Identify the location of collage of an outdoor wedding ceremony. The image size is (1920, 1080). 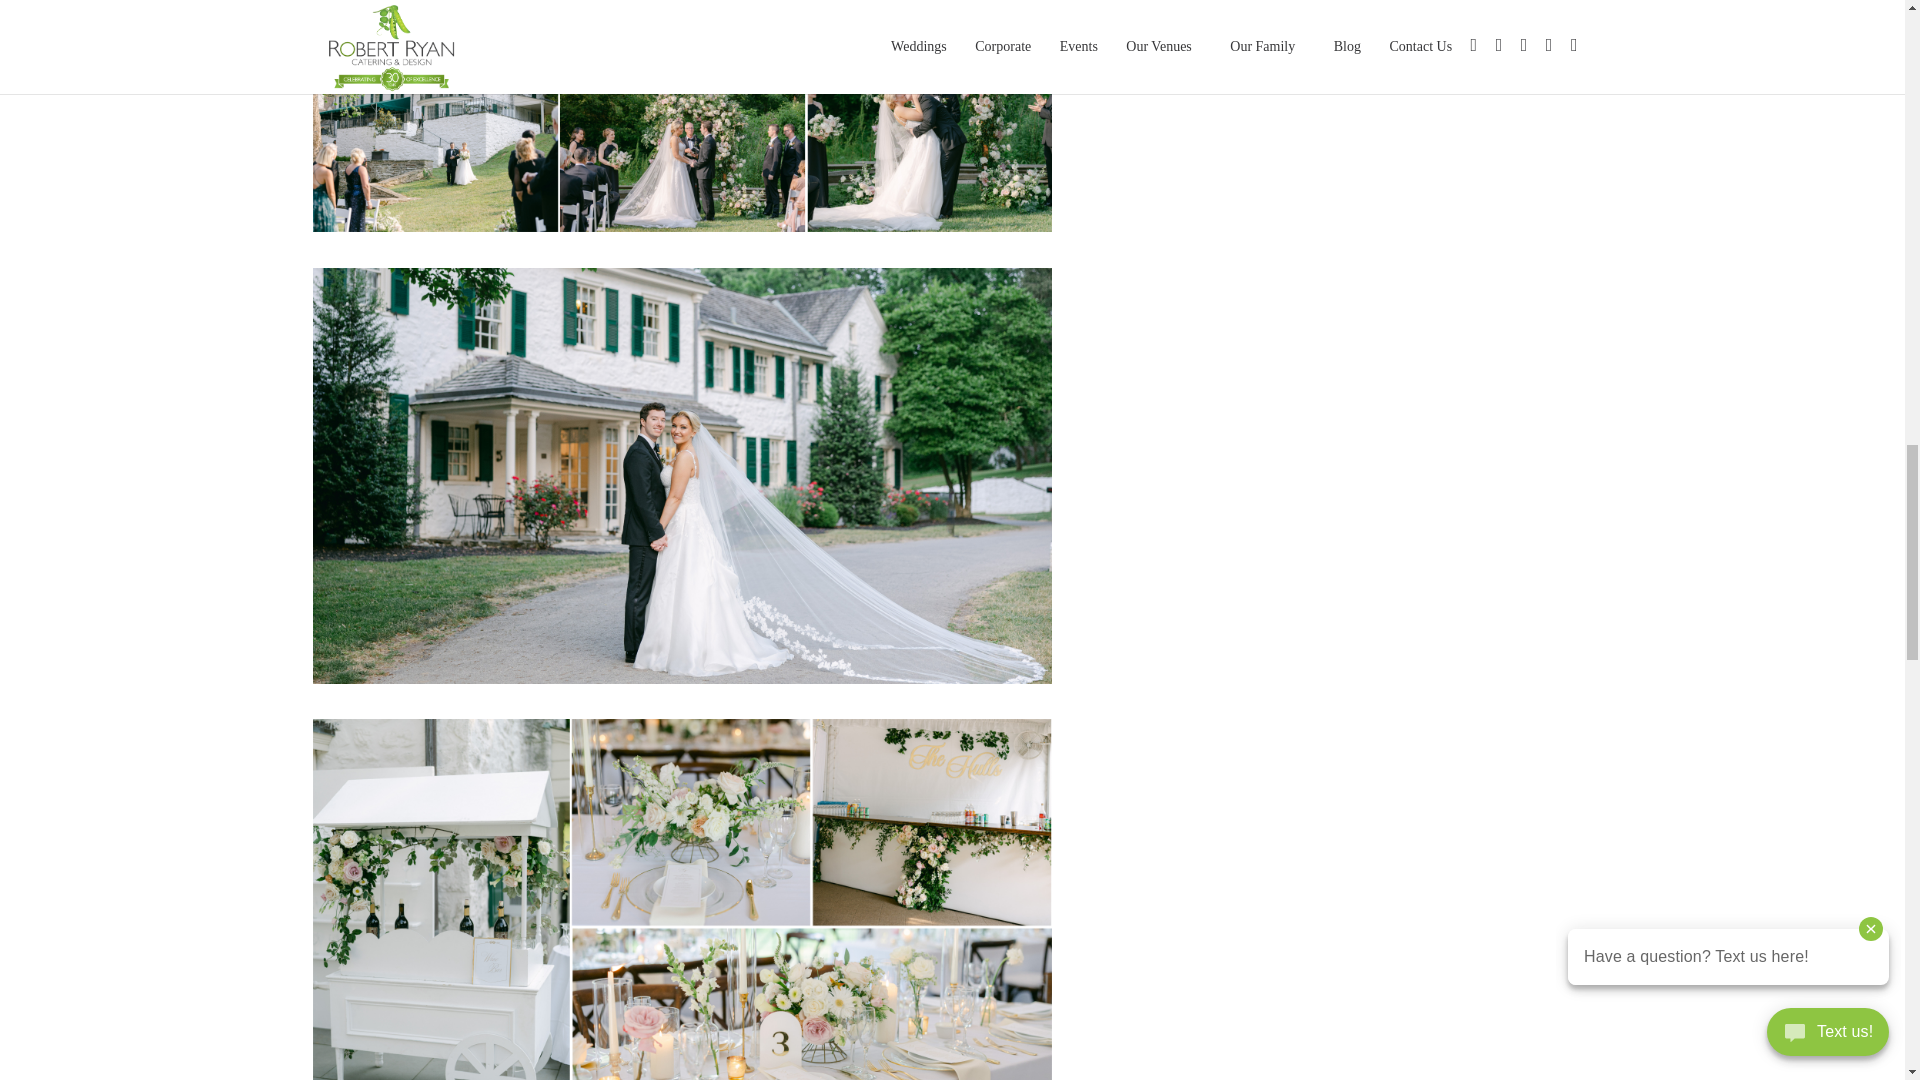
(682, 684).